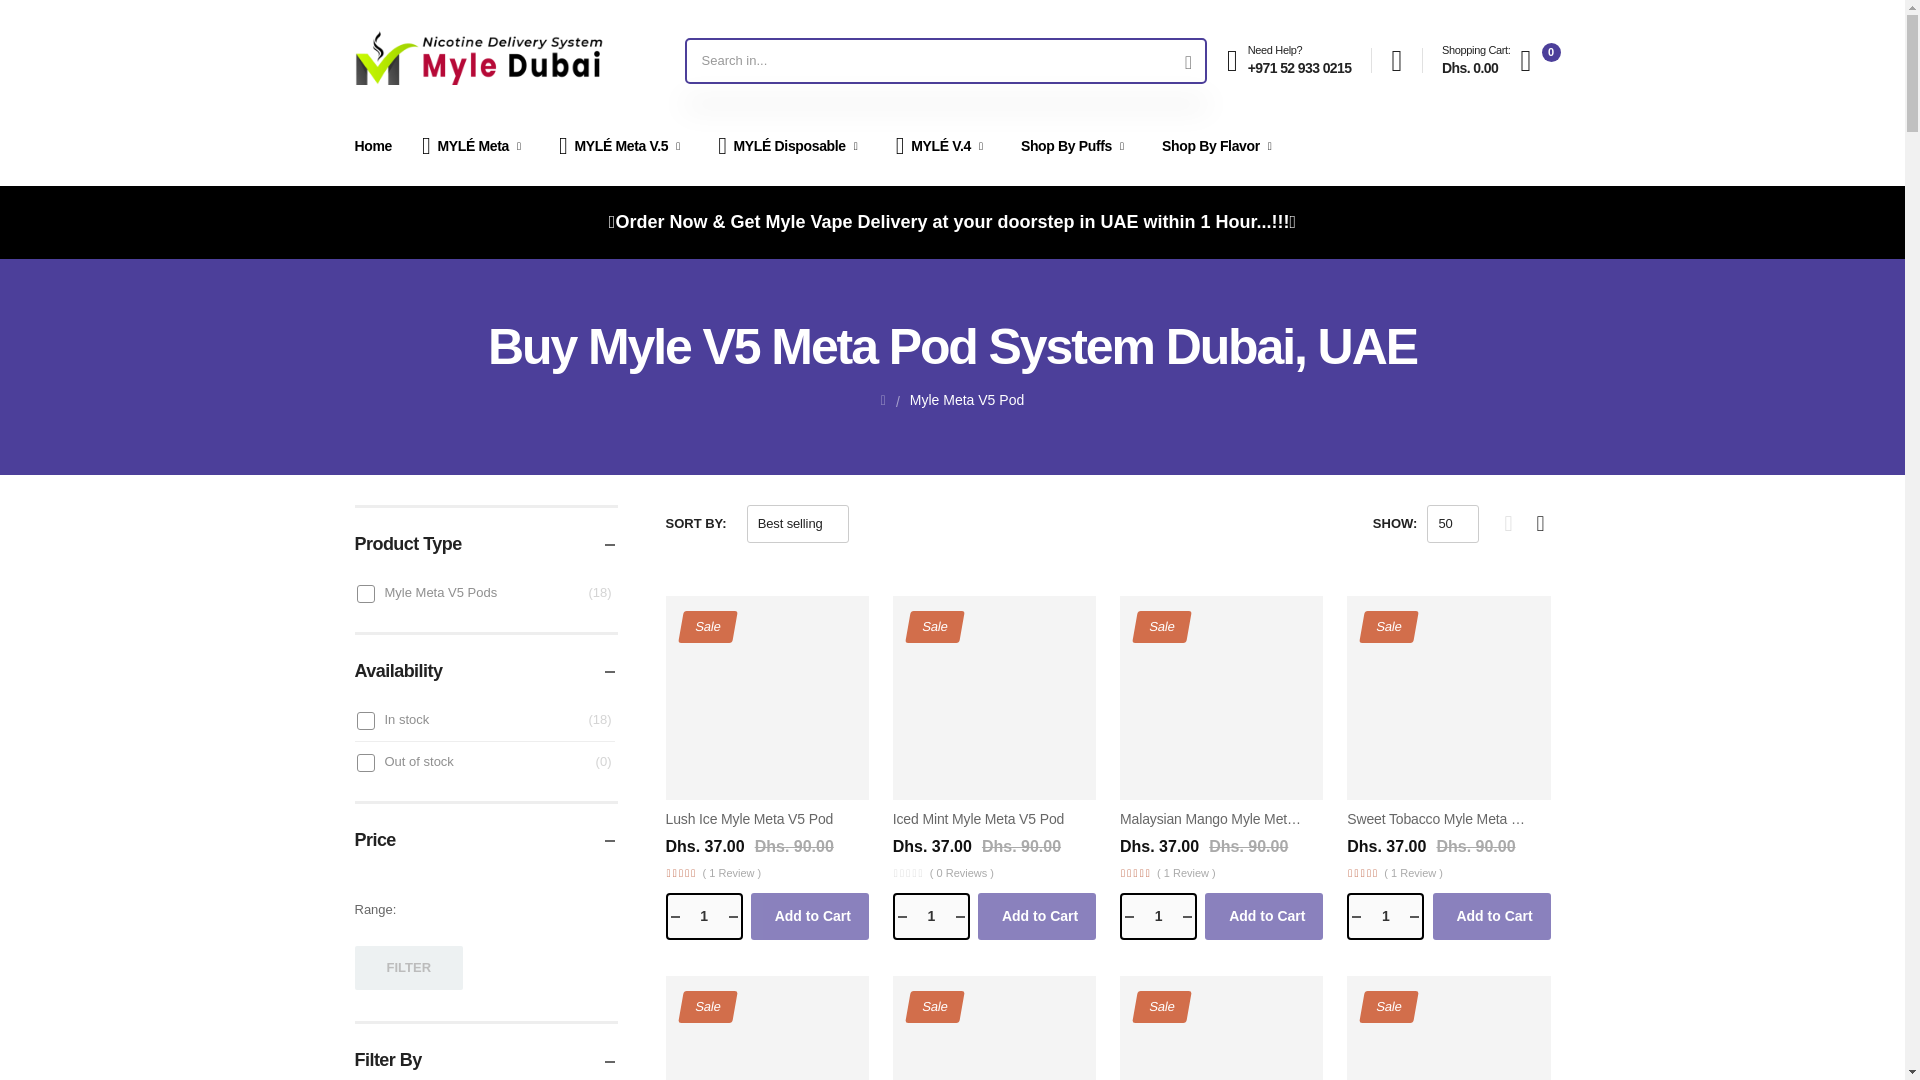 This screenshot has height=1080, width=1920. Describe the element at coordinates (364, 594) in the screenshot. I see `Myle Meta V5 Pods` at that location.